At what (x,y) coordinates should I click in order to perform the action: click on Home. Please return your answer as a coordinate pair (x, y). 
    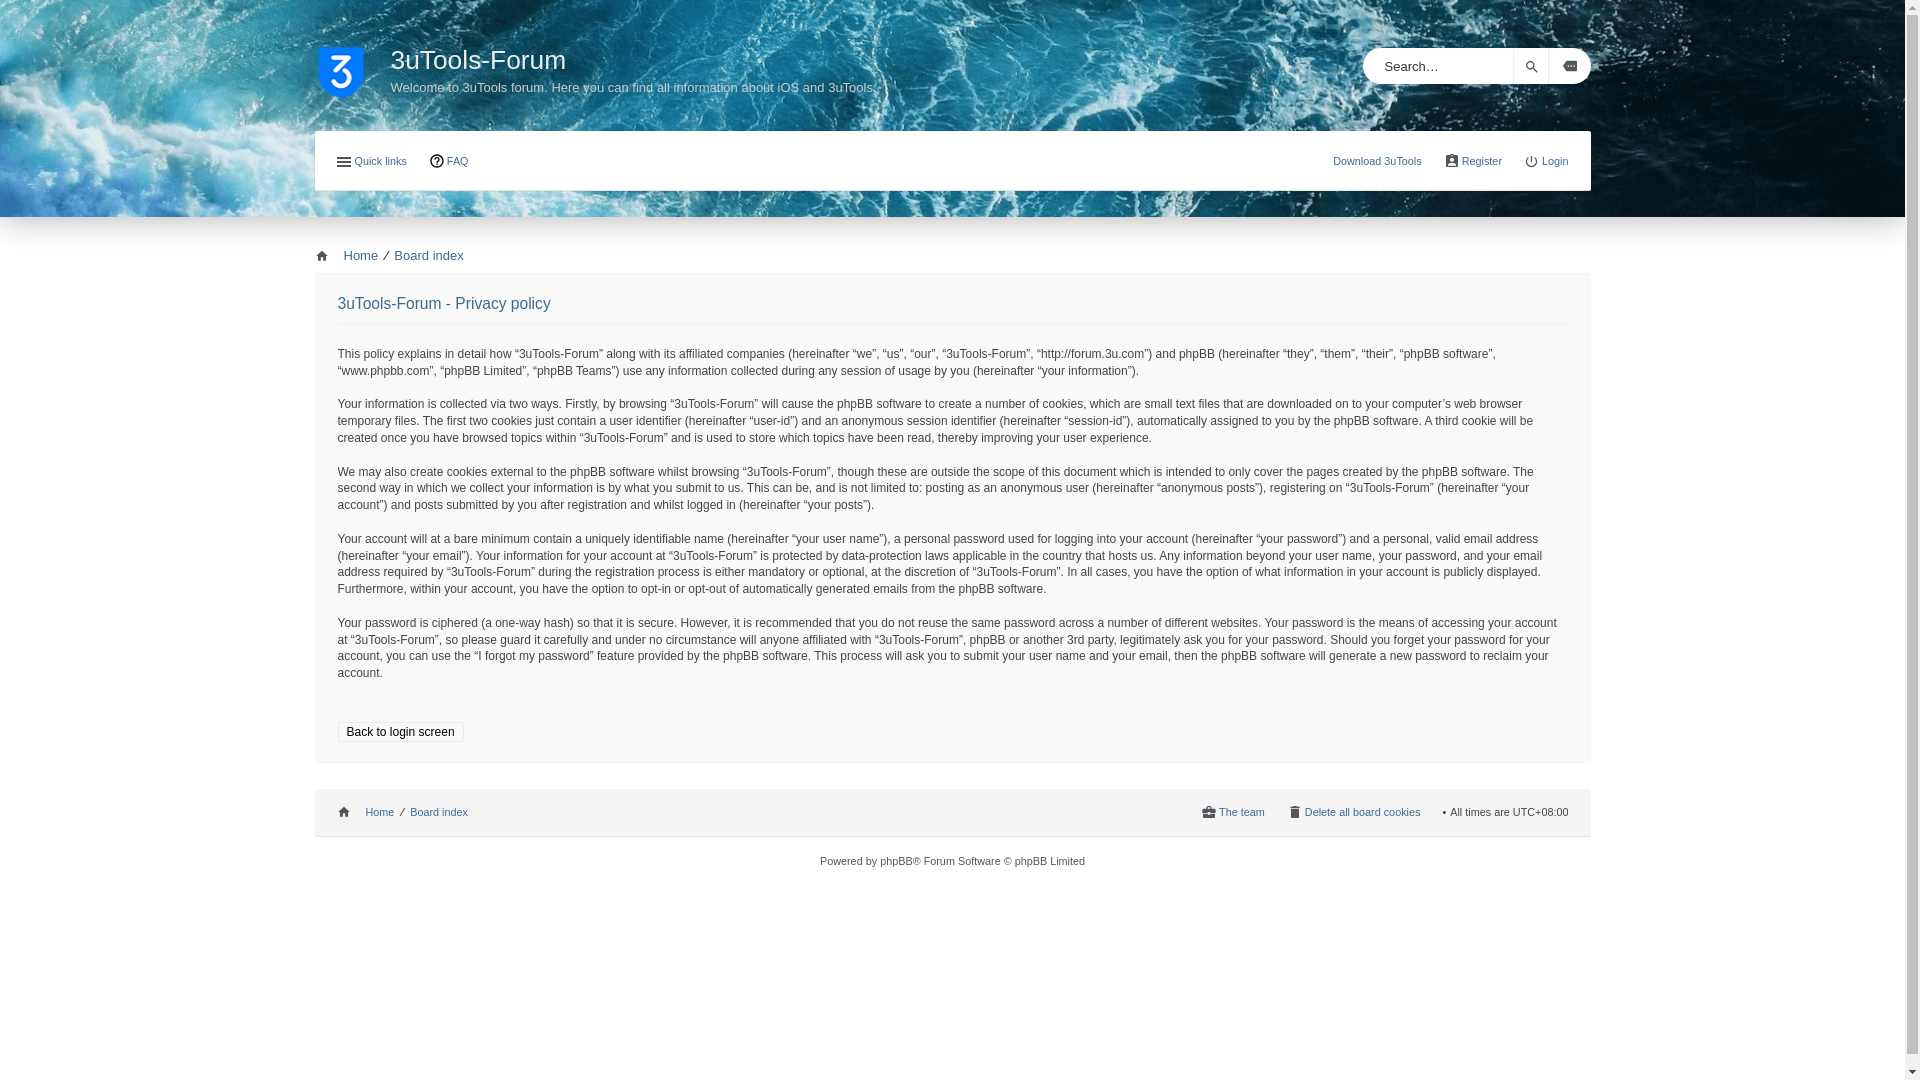
    Looking at the image, I should click on (346, 256).